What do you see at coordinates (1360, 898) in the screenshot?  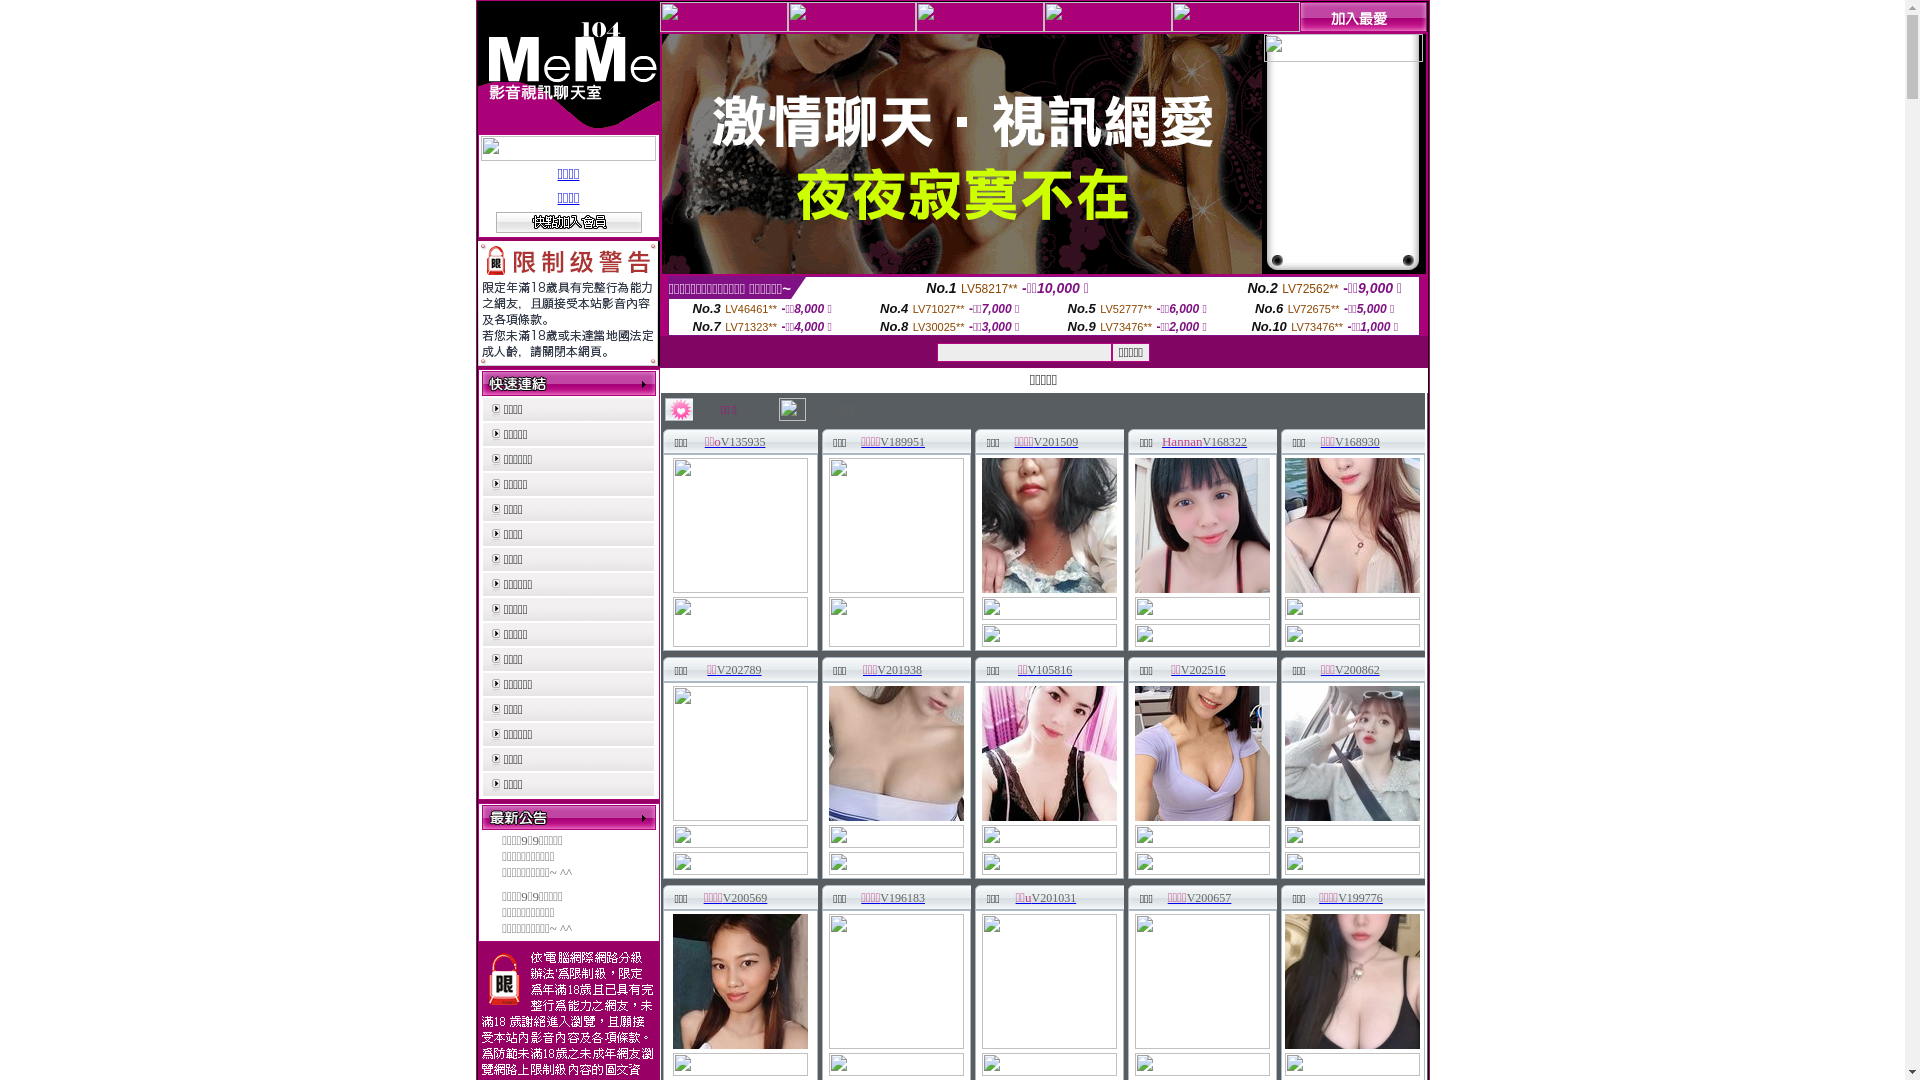 I see `V199776` at bounding box center [1360, 898].